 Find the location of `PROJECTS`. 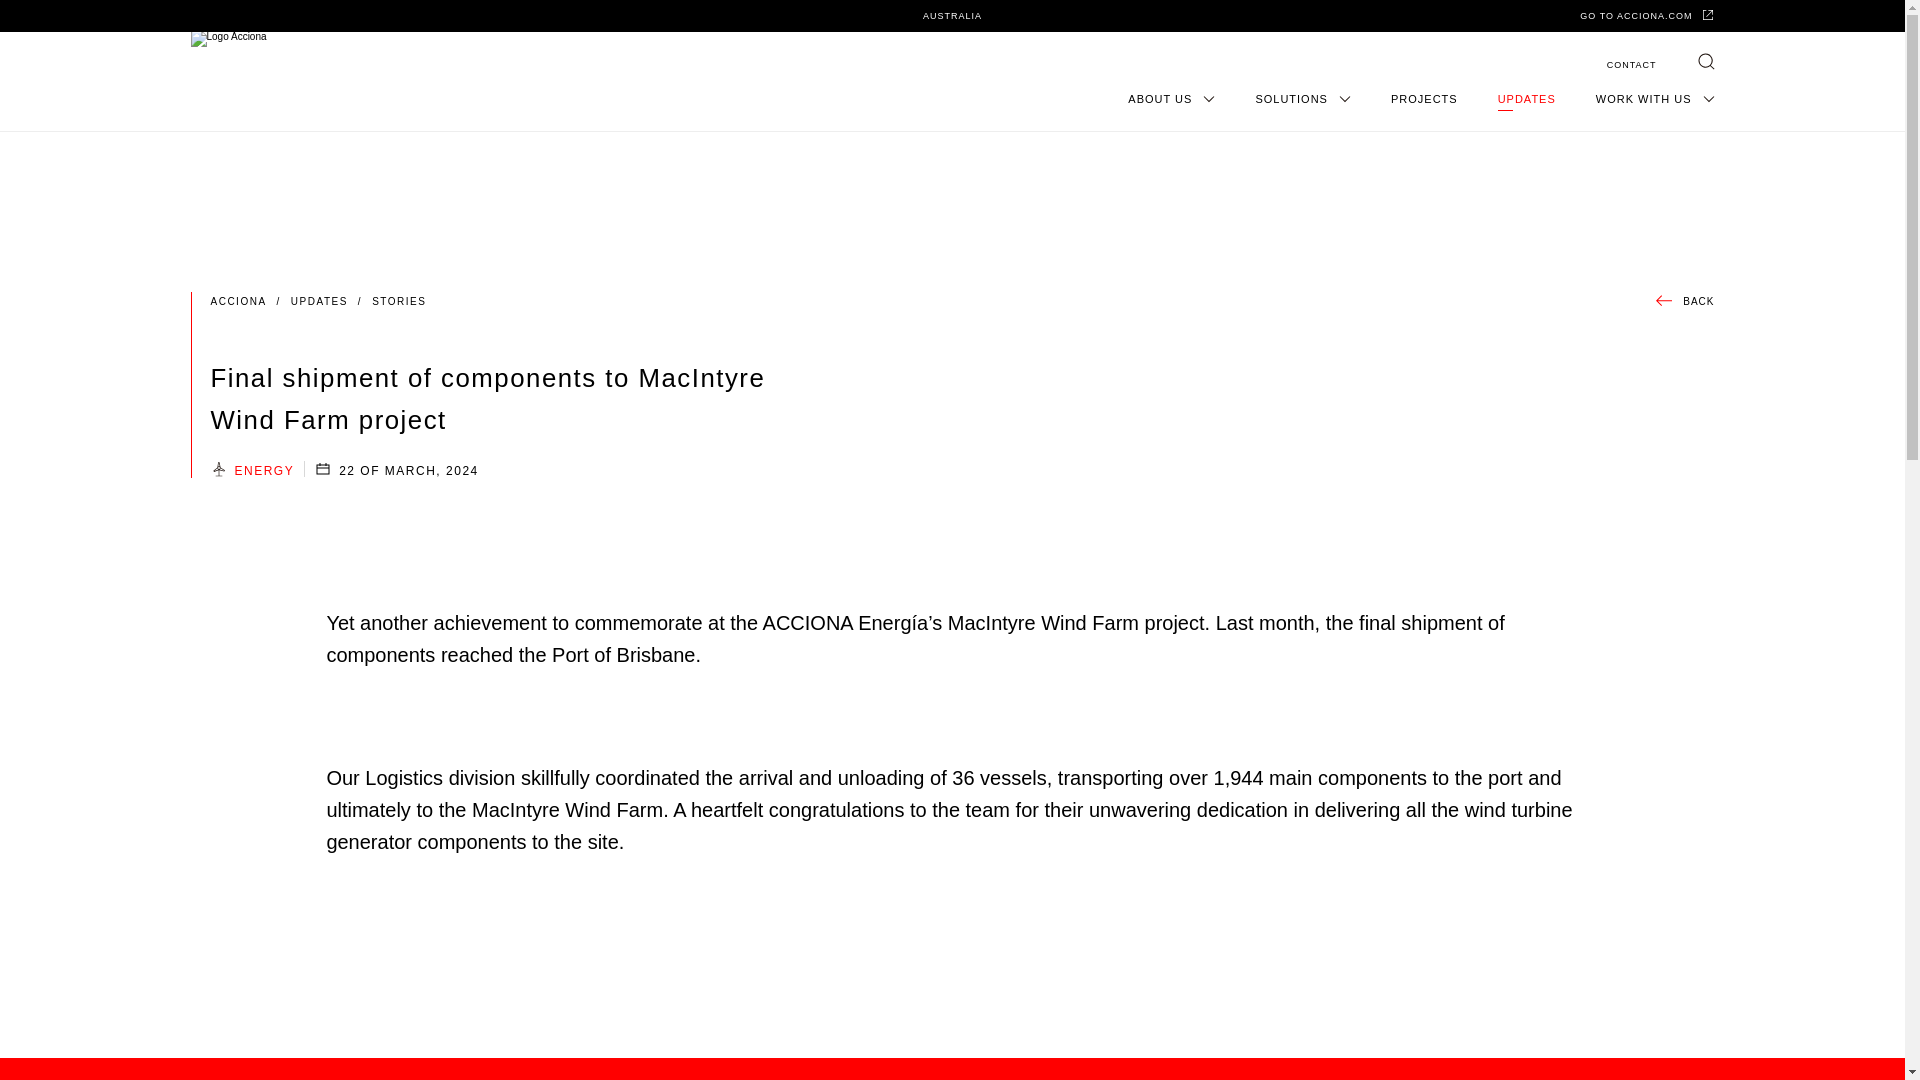

PROJECTS is located at coordinates (1424, 98).